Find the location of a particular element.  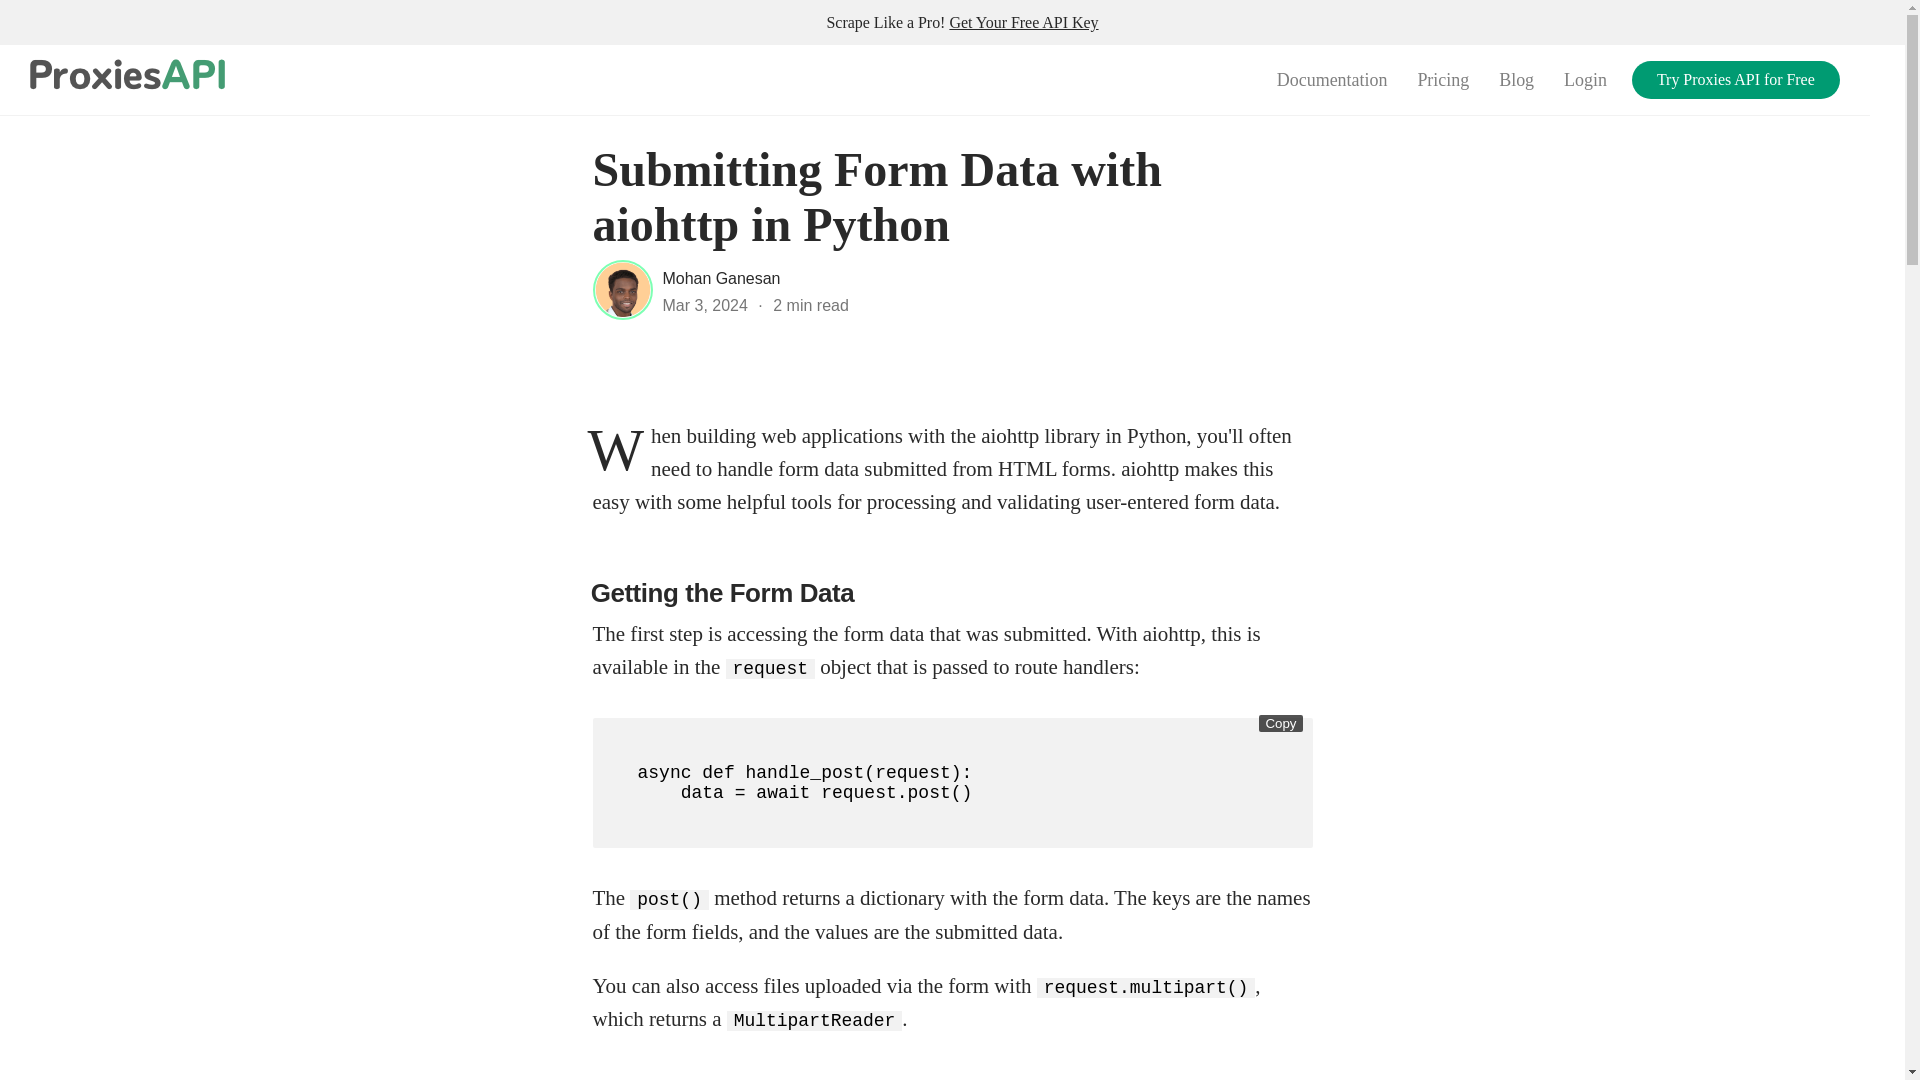

Copy is located at coordinates (1280, 723).